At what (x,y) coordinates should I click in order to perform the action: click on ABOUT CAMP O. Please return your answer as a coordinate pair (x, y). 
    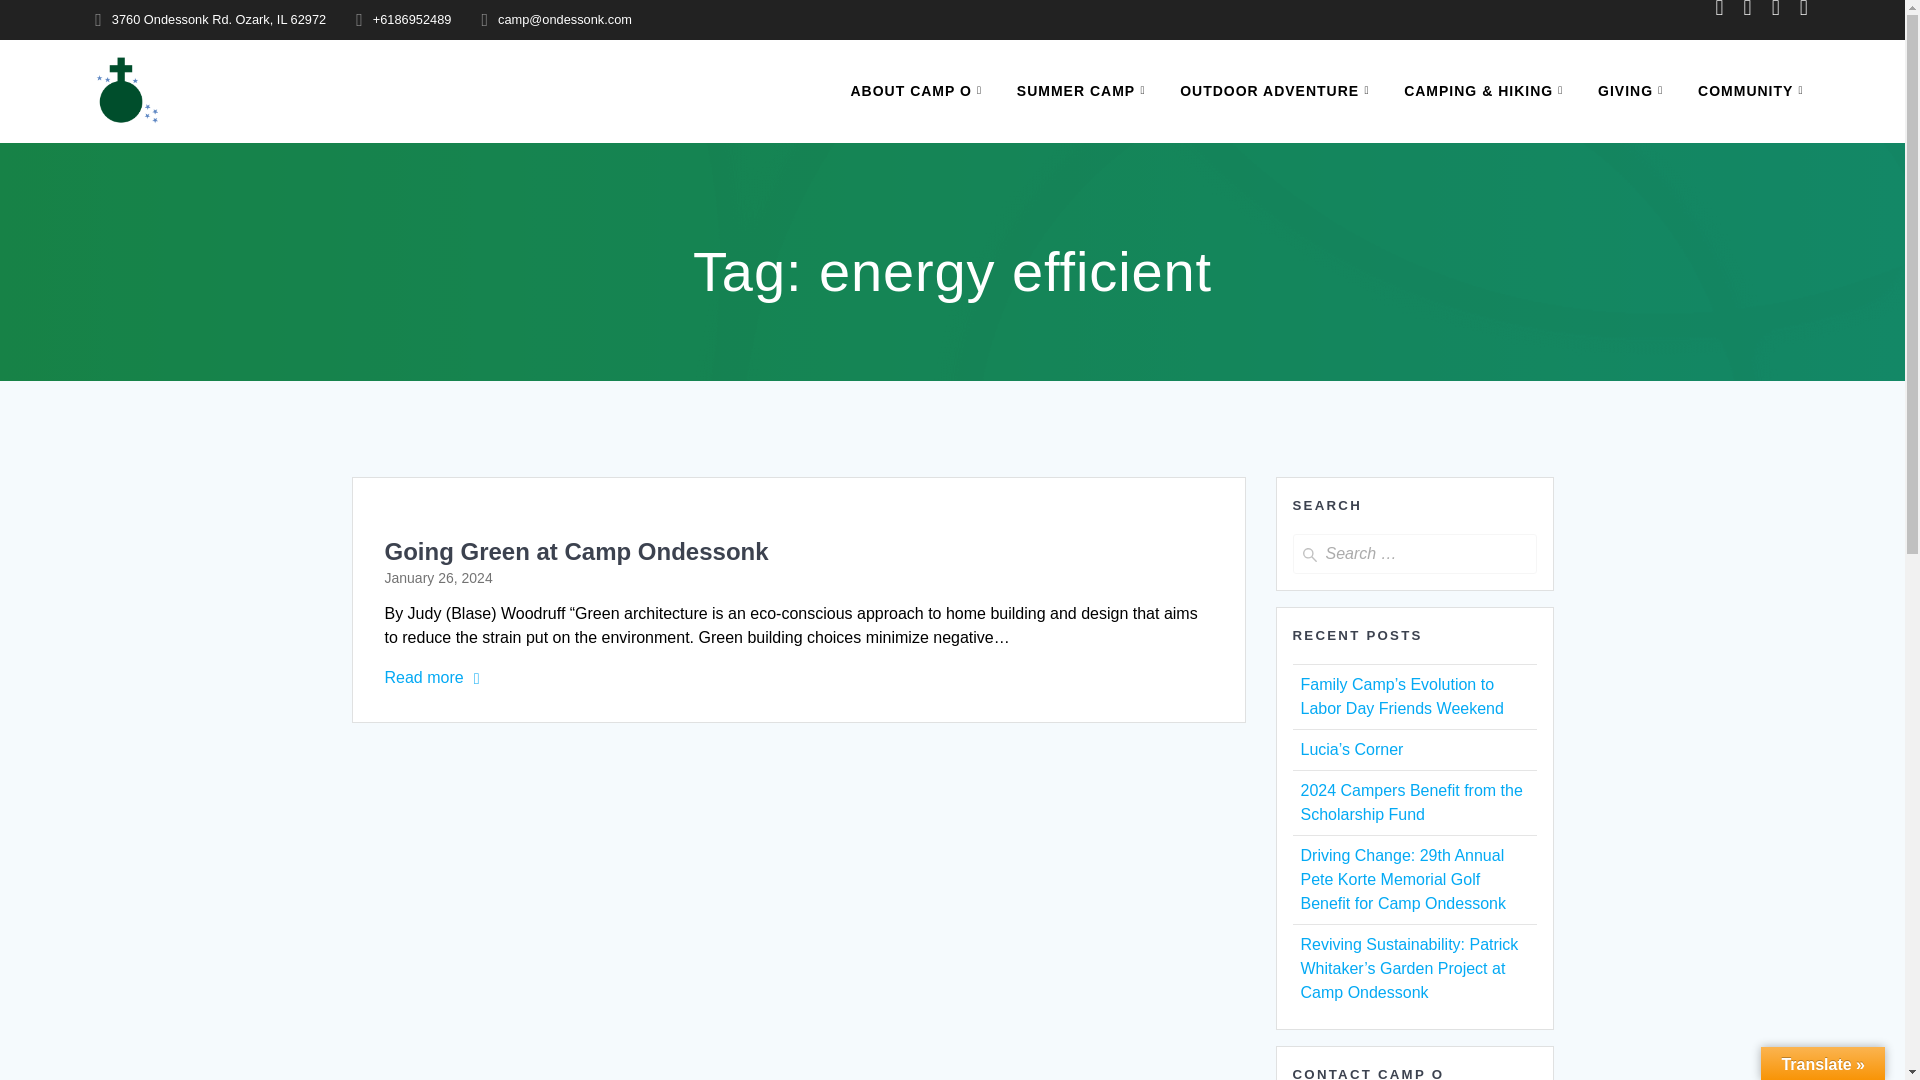
    Looking at the image, I should click on (919, 90).